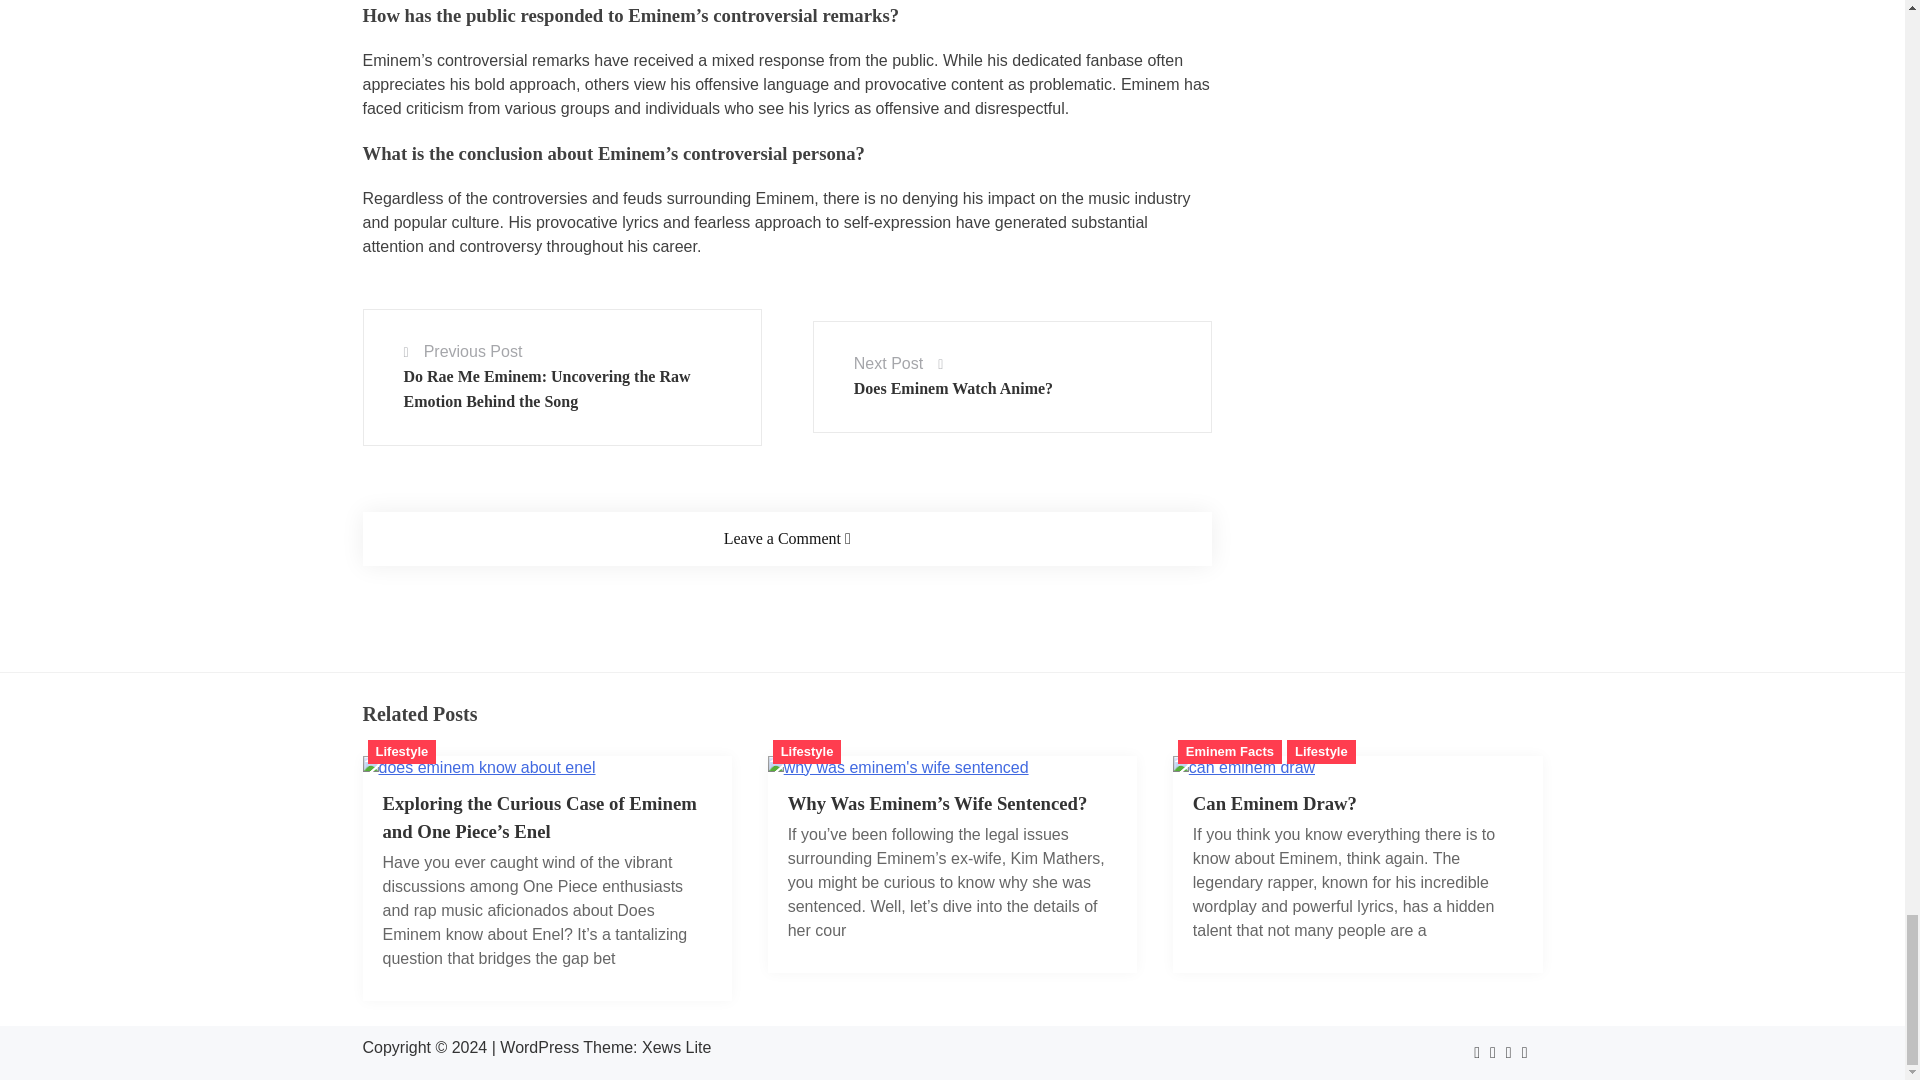  Describe the element at coordinates (953, 388) in the screenshot. I see `Does Eminem Watch Anime?` at that location.